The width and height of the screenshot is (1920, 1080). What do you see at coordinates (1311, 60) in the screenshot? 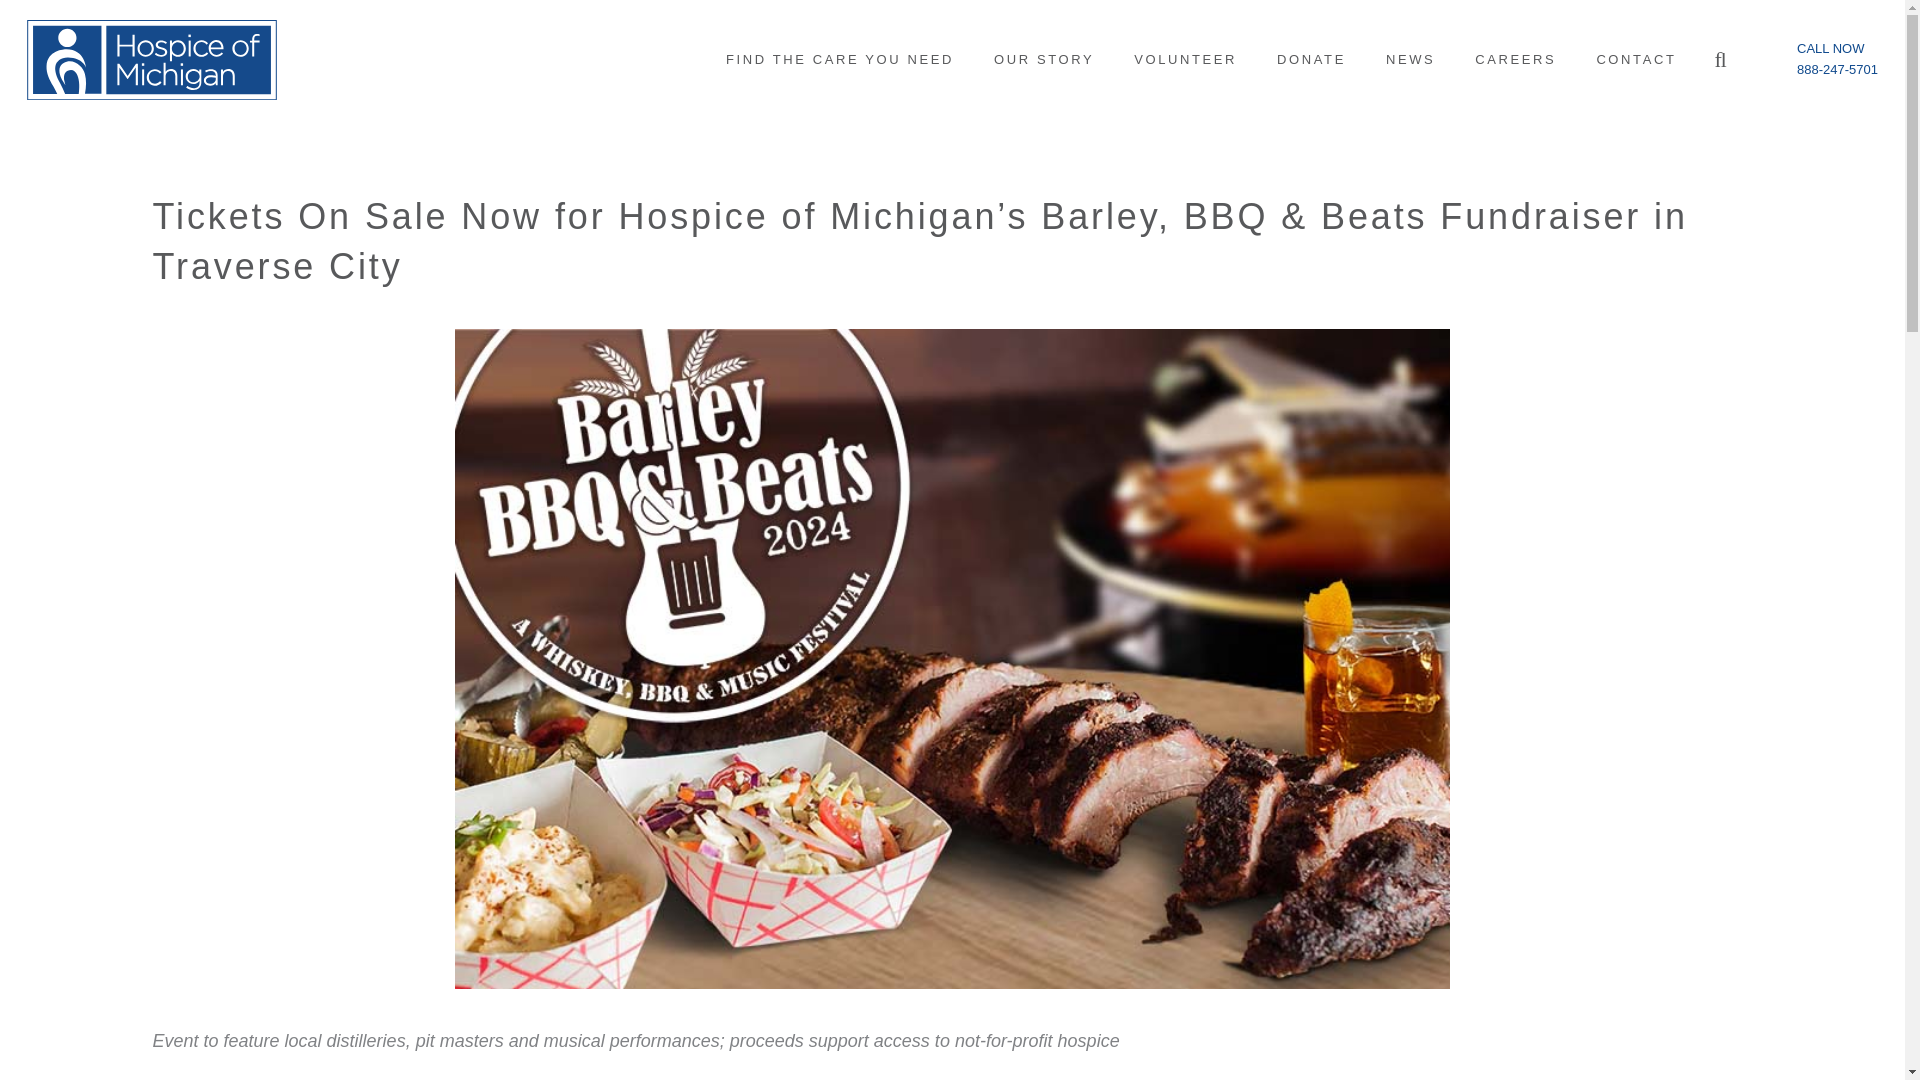
I see `DONATE` at bounding box center [1311, 60].